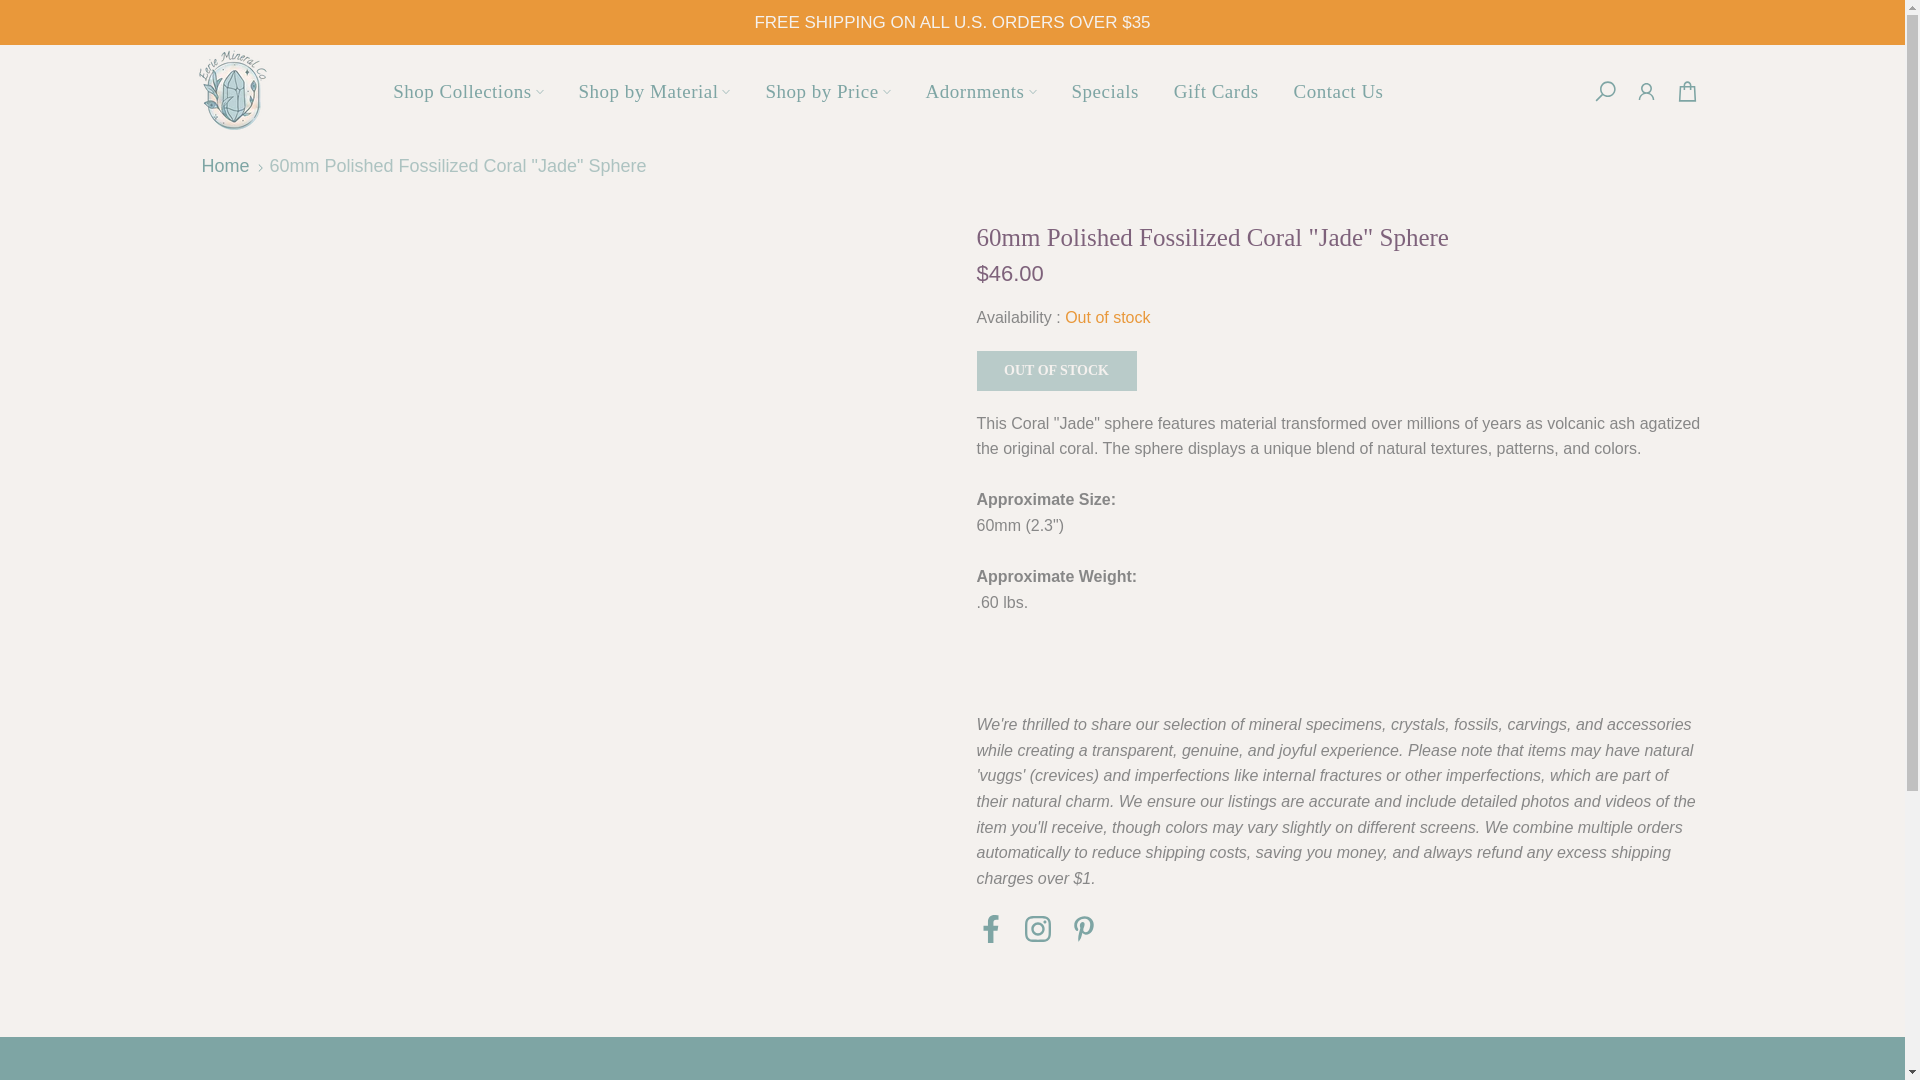 The height and width of the screenshot is (1080, 1920). What do you see at coordinates (1216, 90) in the screenshot?
I see `Gift Cards` at bounding box center [1216, 90].